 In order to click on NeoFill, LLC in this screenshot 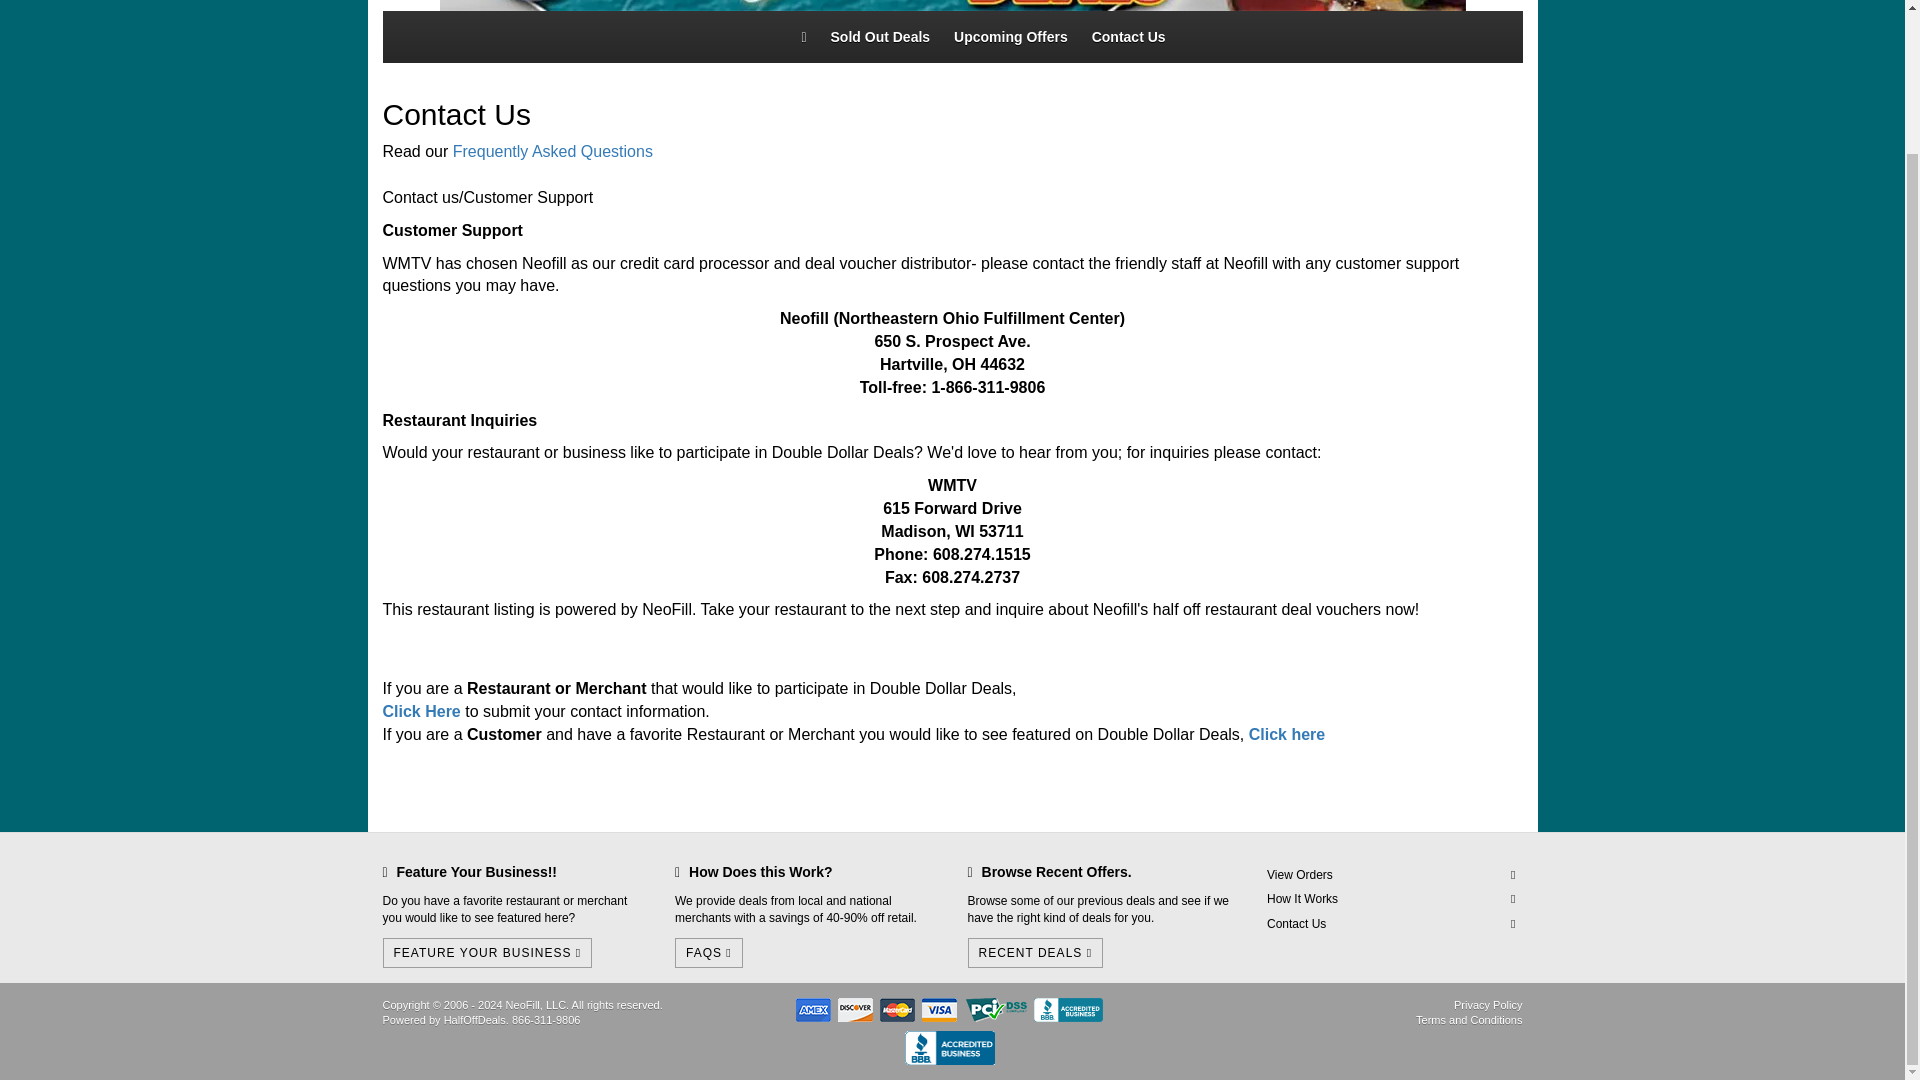, I will do `click(536, 1004)`.